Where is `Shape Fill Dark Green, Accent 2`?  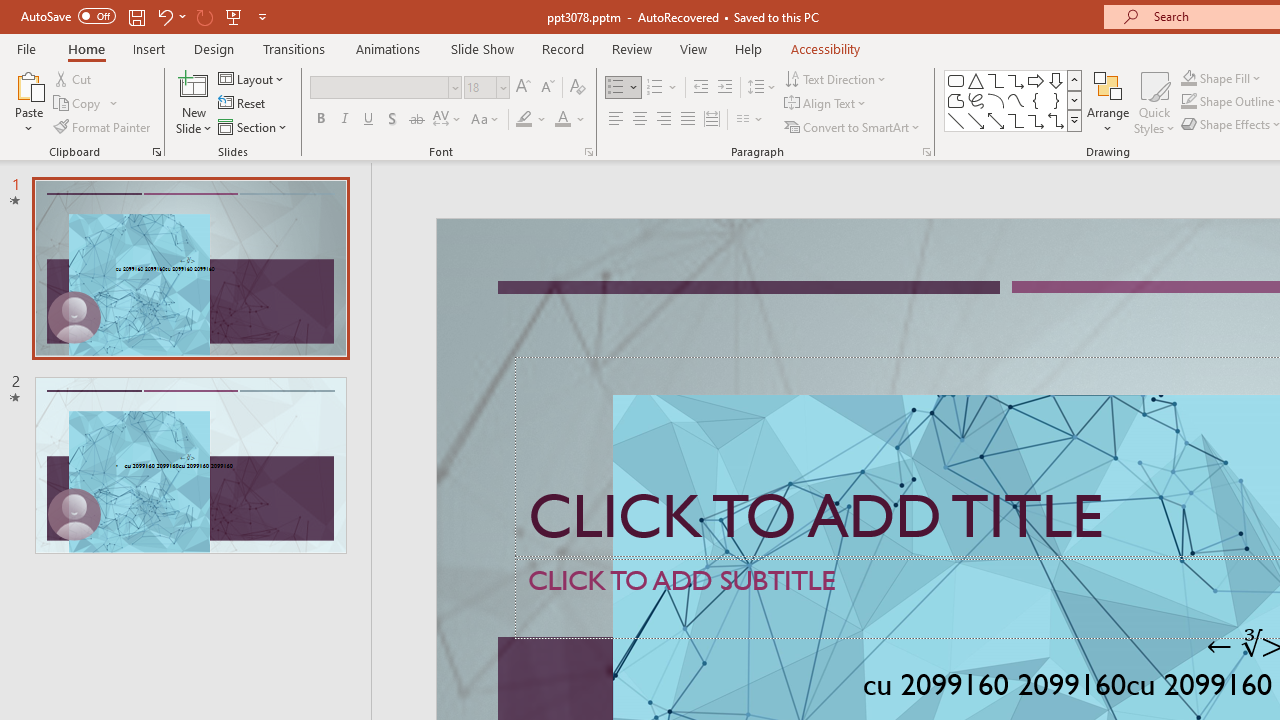
Shape Fill Dark Green, Accent 2 is located at coordinates (1188, 78).